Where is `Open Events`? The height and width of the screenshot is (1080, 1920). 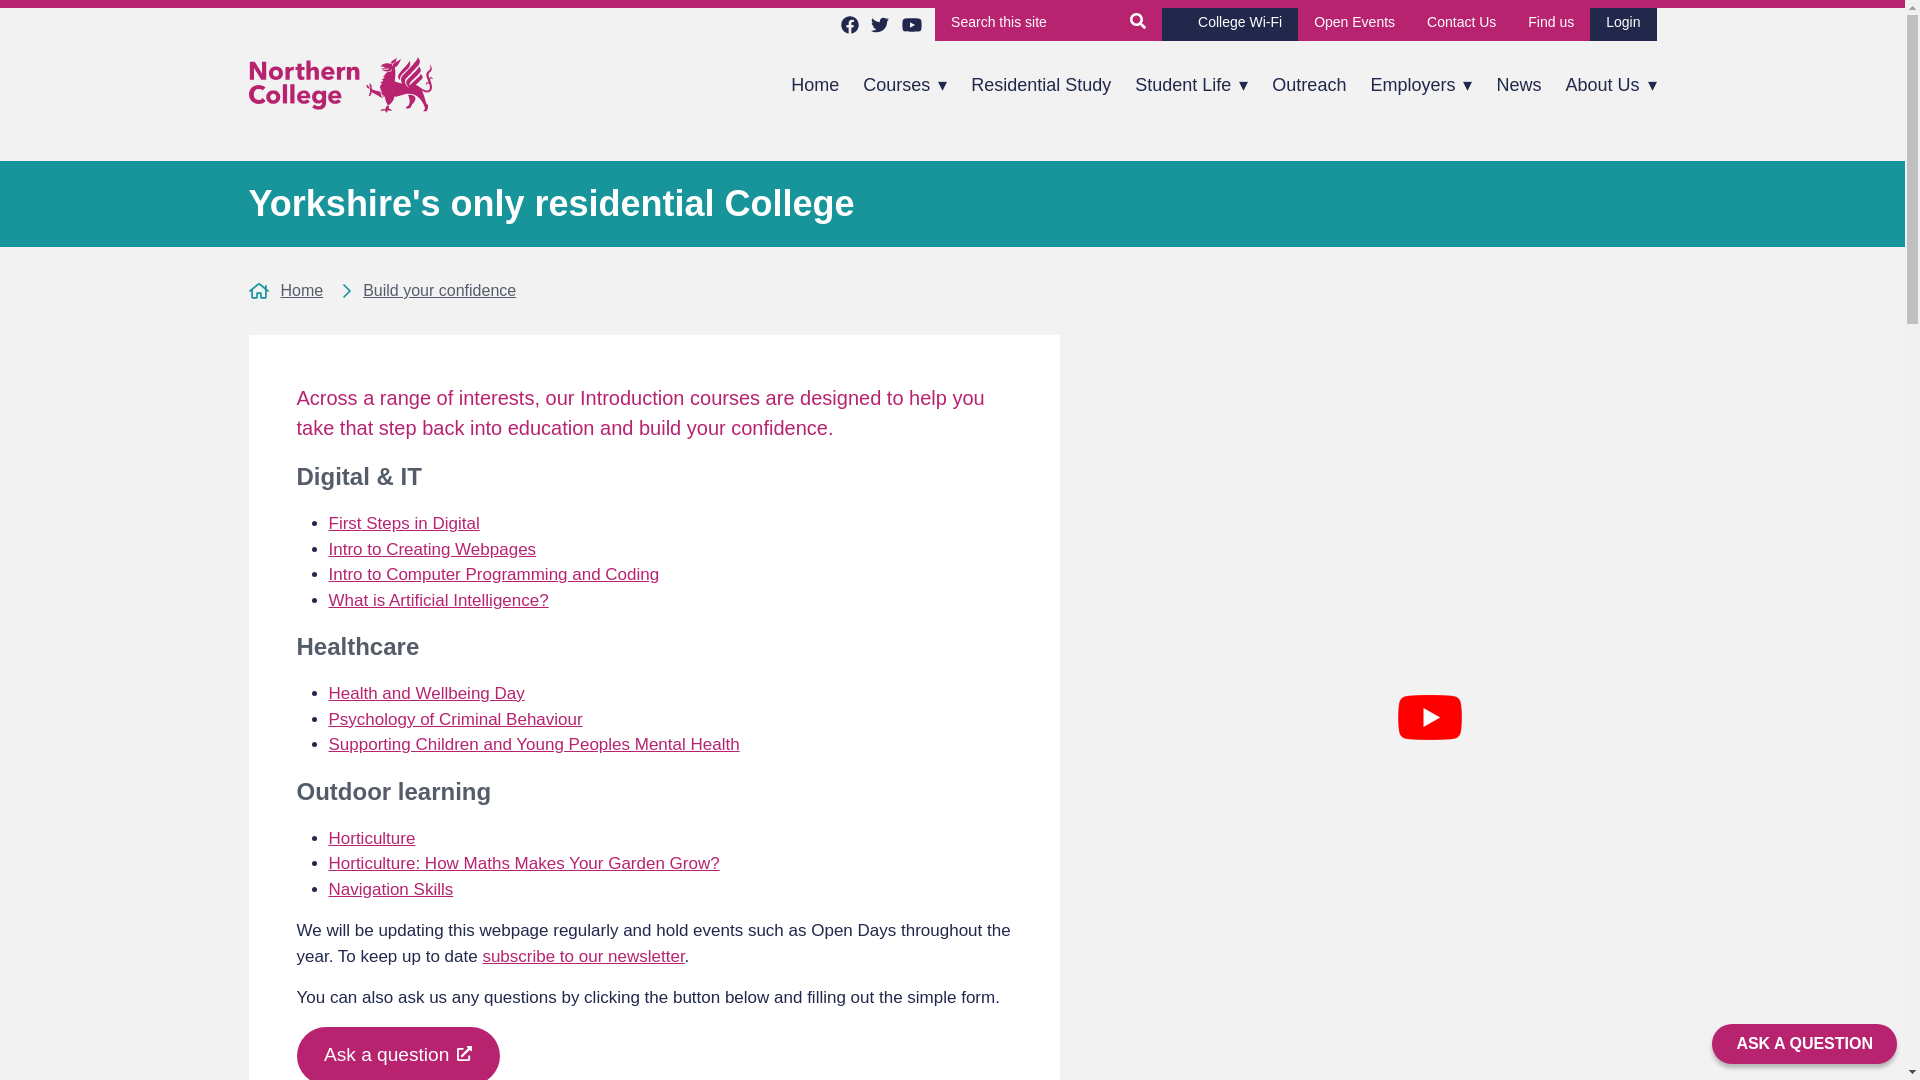
Open Events is located at coordinates (1354, 24).